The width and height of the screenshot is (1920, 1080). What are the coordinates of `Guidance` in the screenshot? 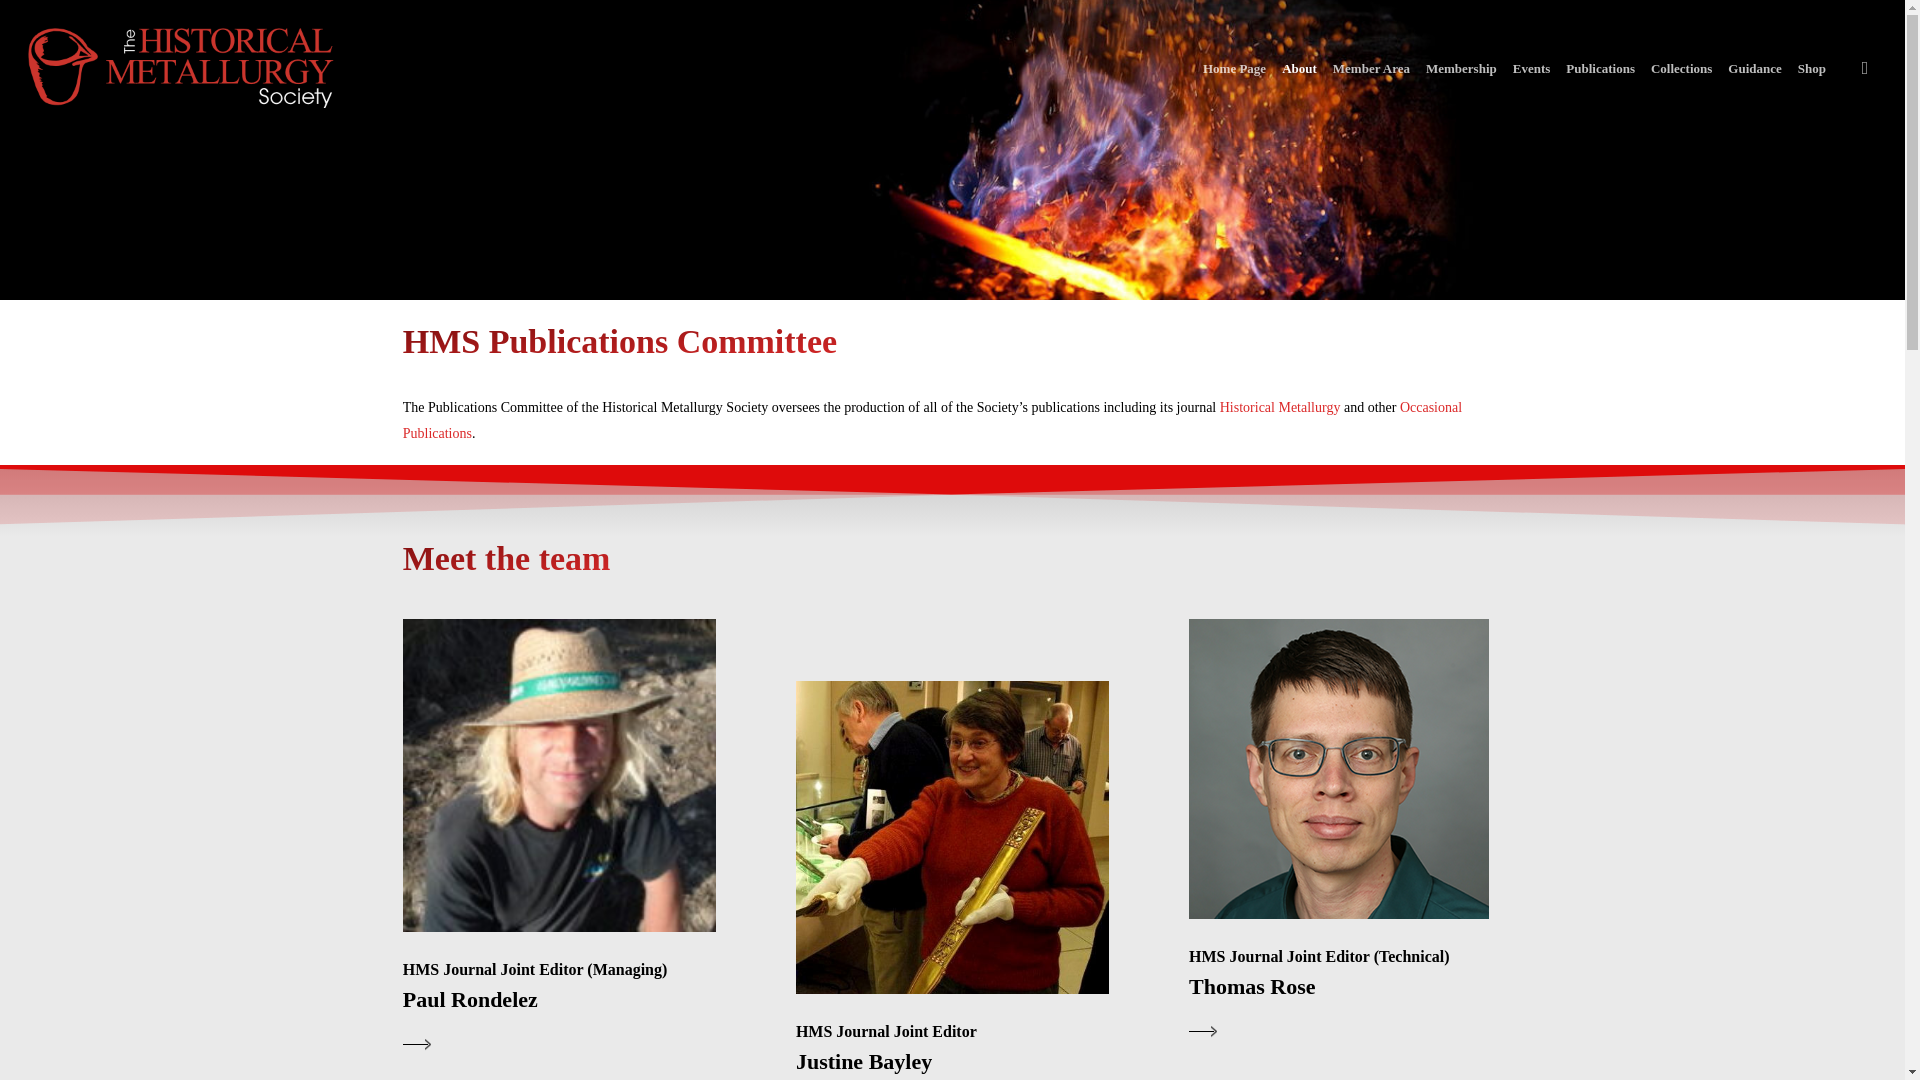 It's located at (1754, 68).